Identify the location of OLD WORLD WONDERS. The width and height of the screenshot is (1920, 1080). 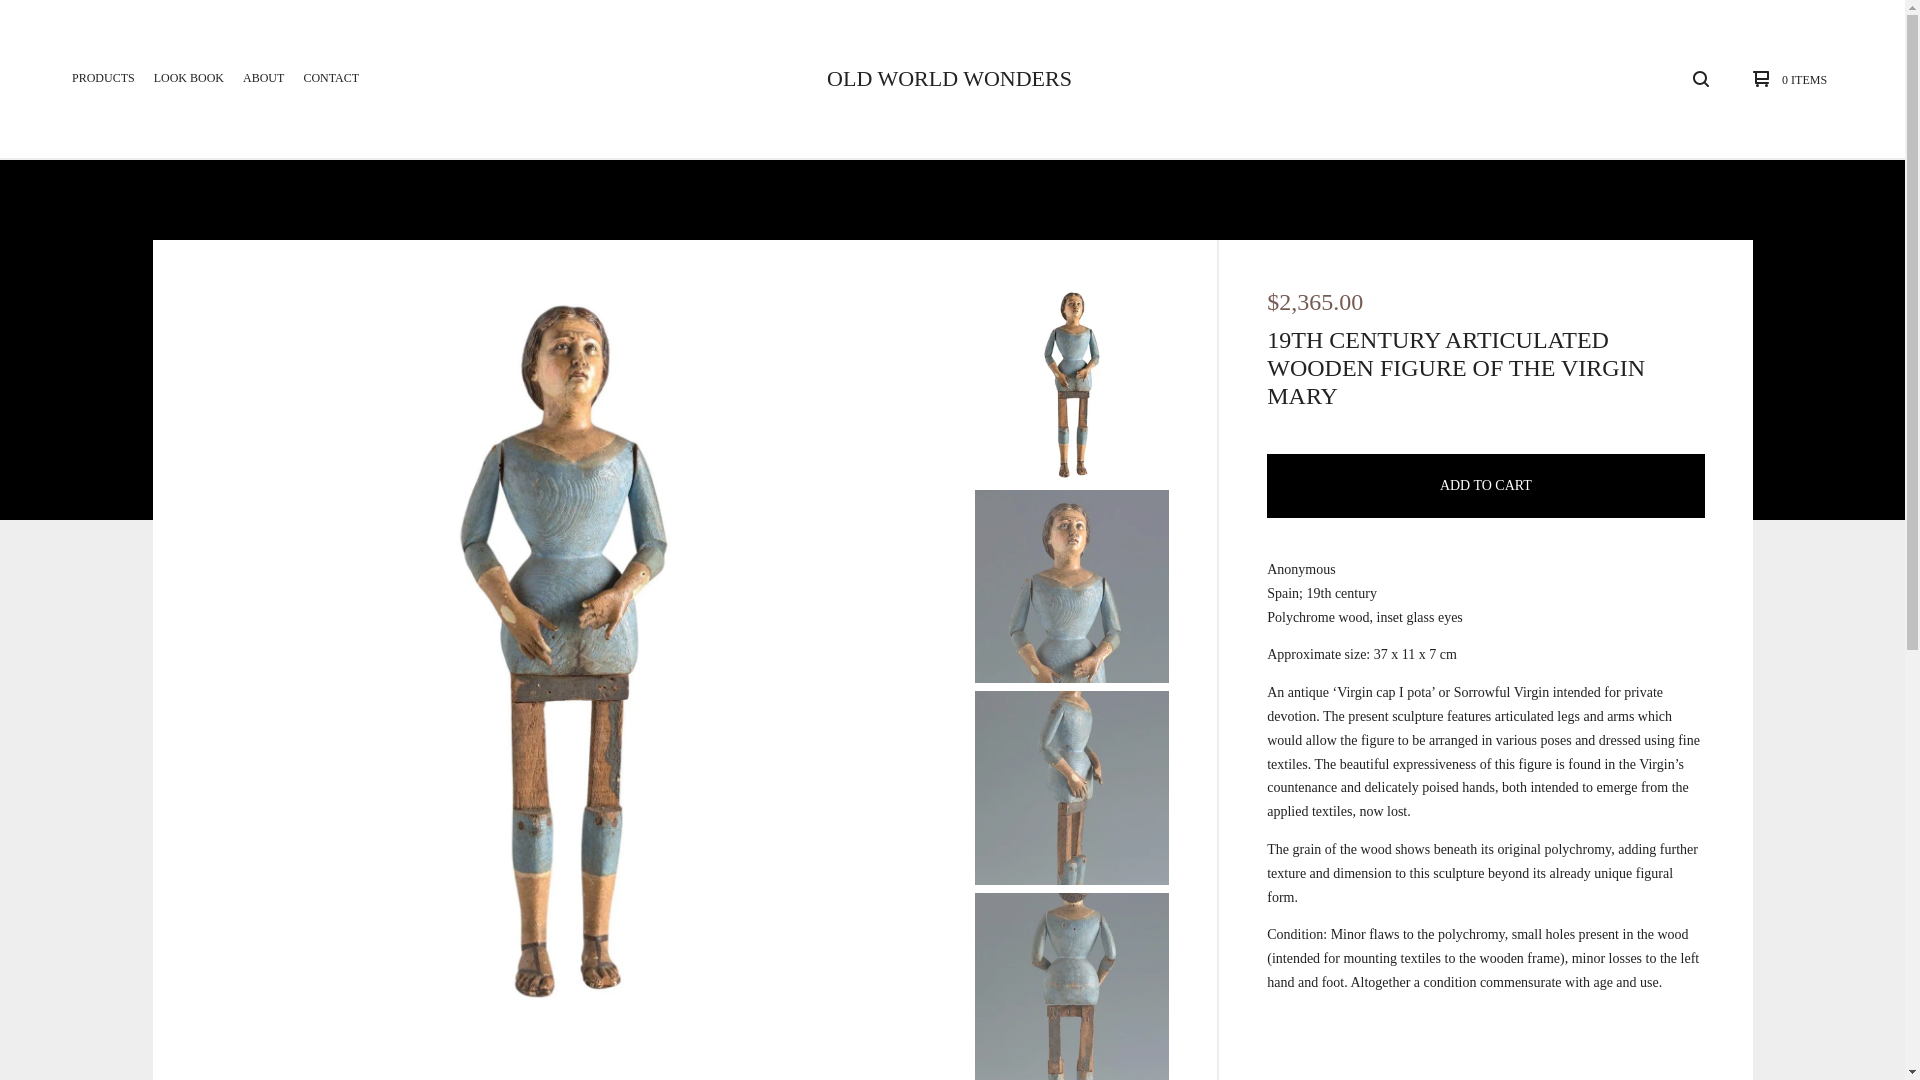
(949, 78).